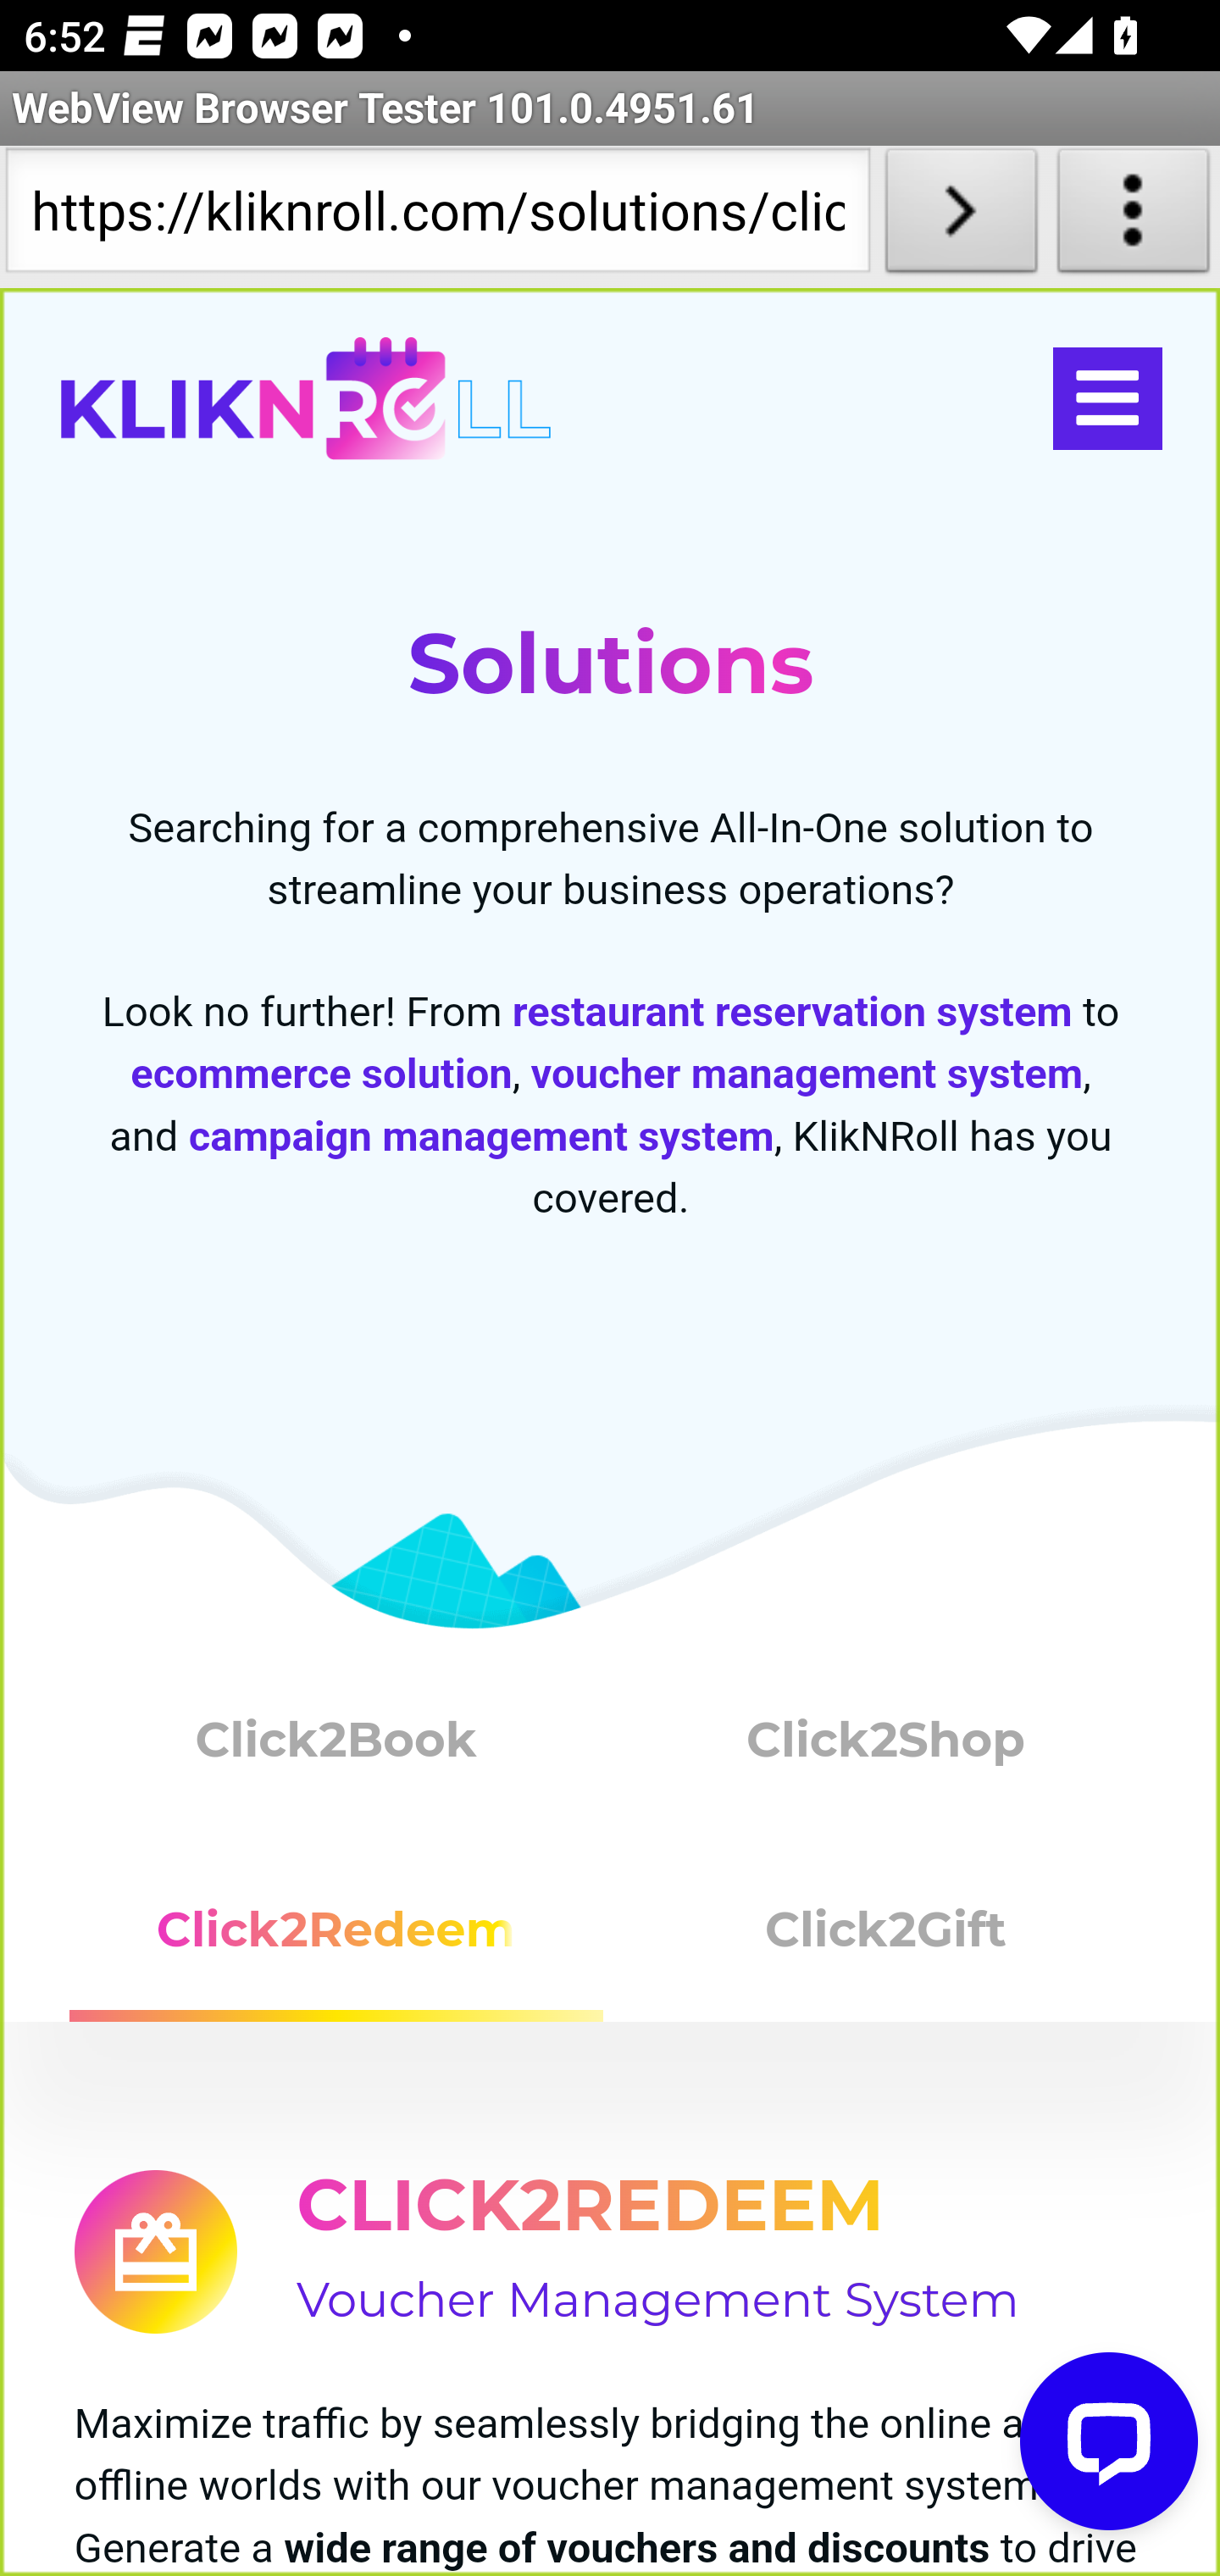 This screenshot has height=2576, width=1220. Describe the element at coordinates (886, 1746) in the screenshot. I see `Click2Shop` at that location.